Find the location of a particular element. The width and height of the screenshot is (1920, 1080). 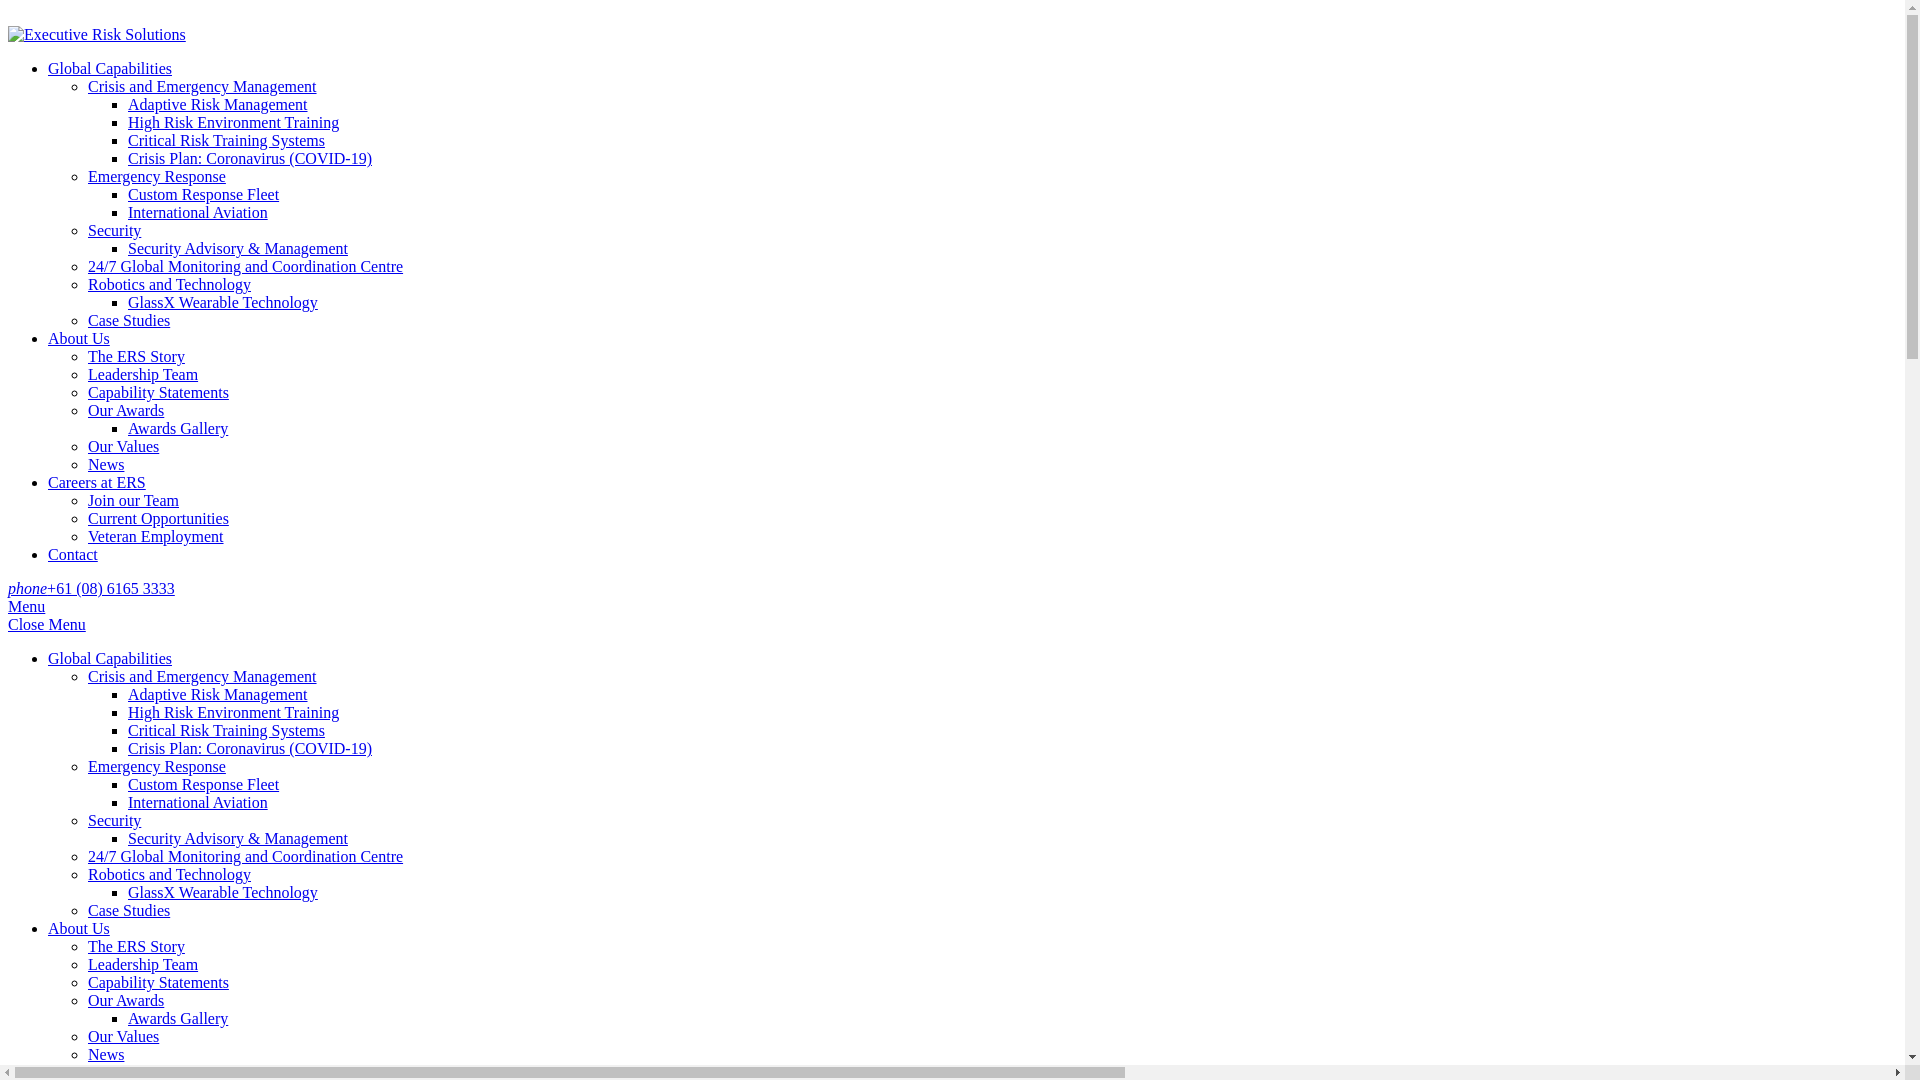

Emergency Response is located at coordinates (157, 766).